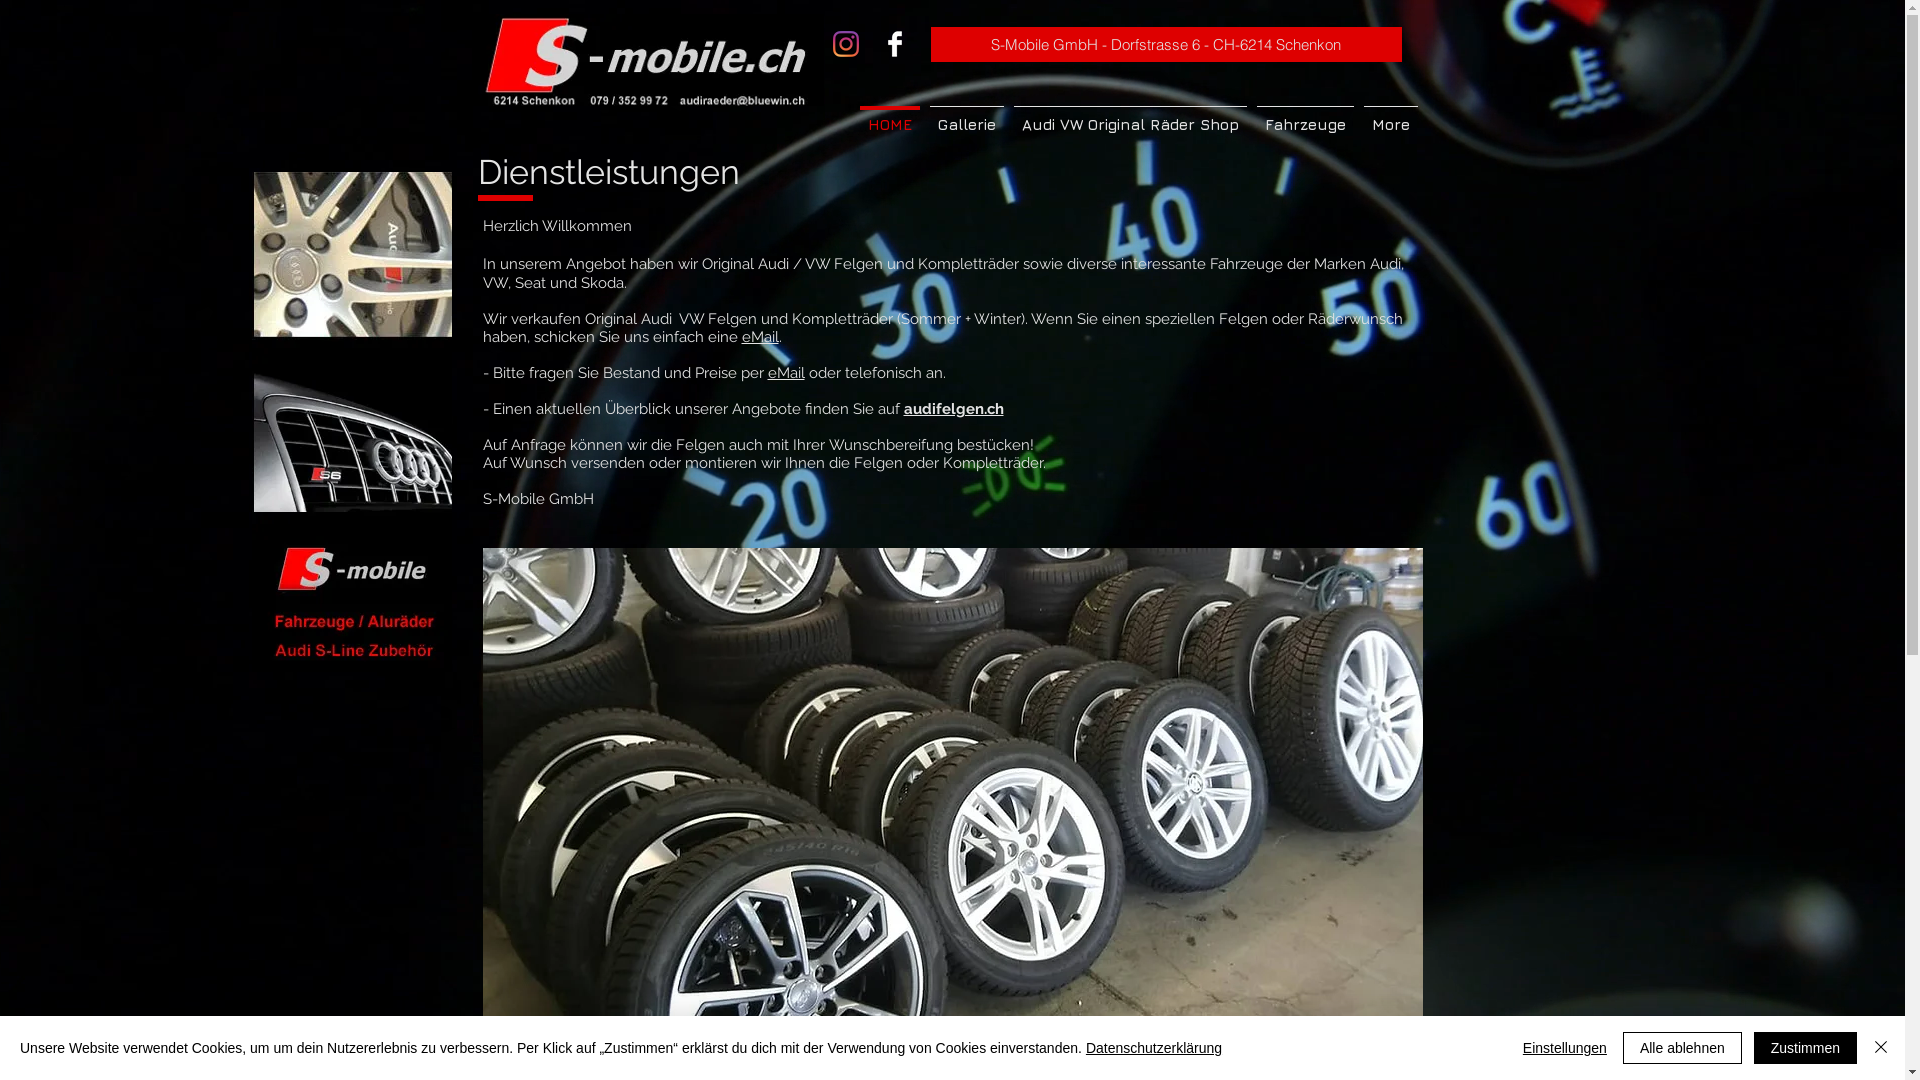 This screenshot has height=1080, width=1920. I want to click on Alle ablehnen, so click(1682, 1048).